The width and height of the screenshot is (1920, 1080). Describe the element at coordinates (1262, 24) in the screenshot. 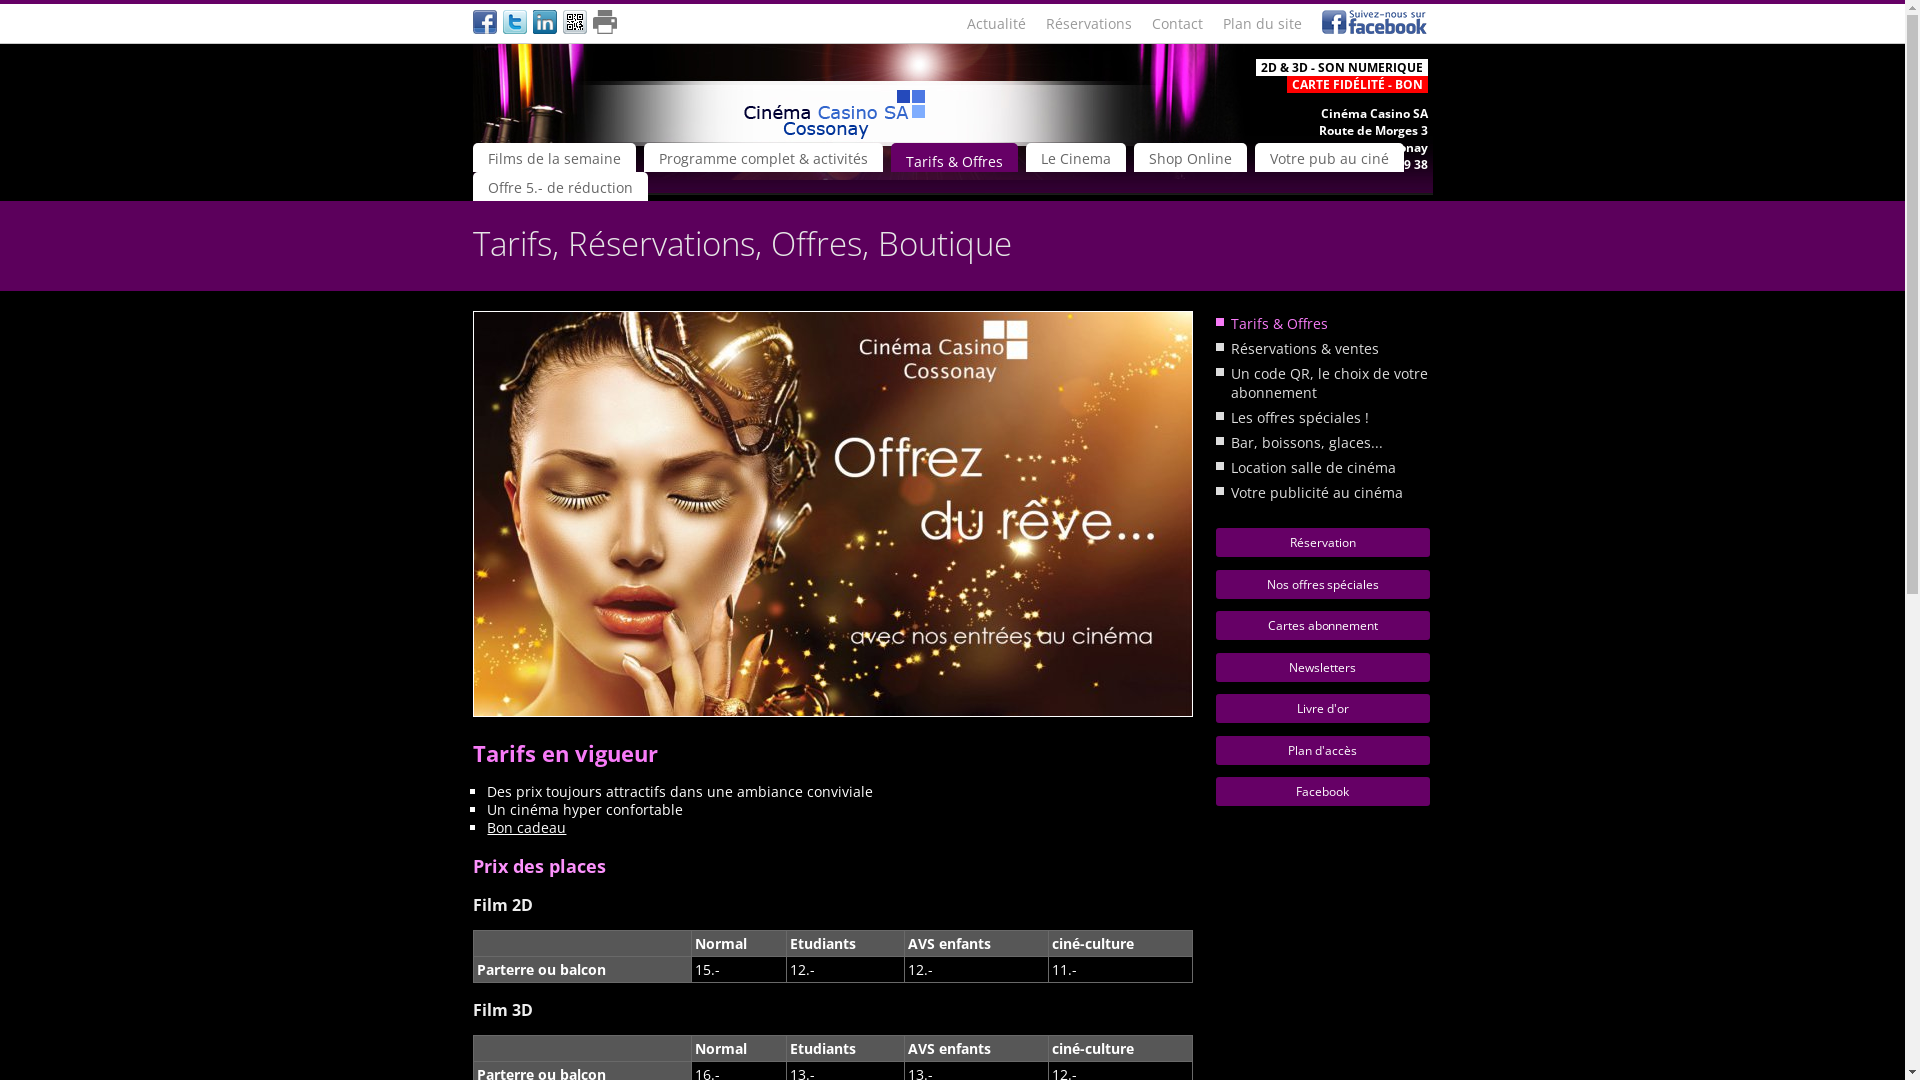

I see `Plan du site` at that location.